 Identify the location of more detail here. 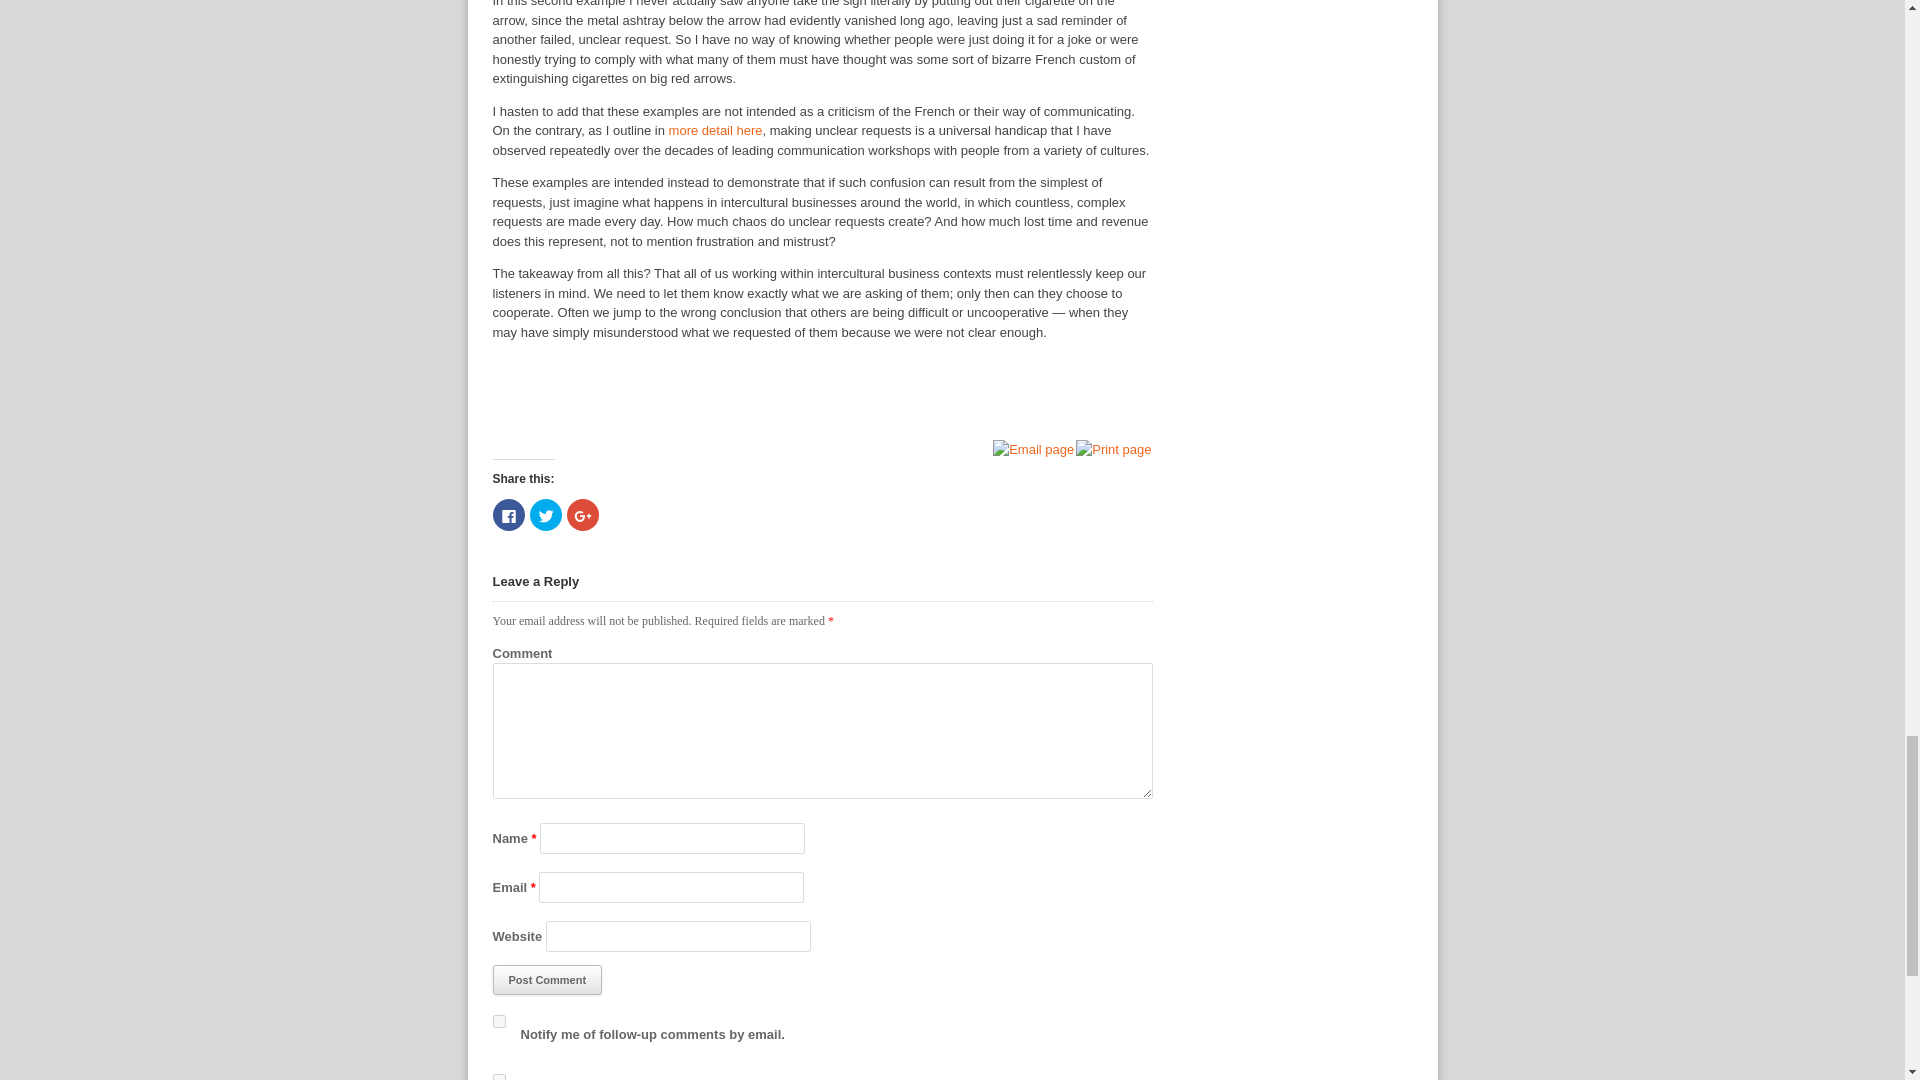
(715, 130).